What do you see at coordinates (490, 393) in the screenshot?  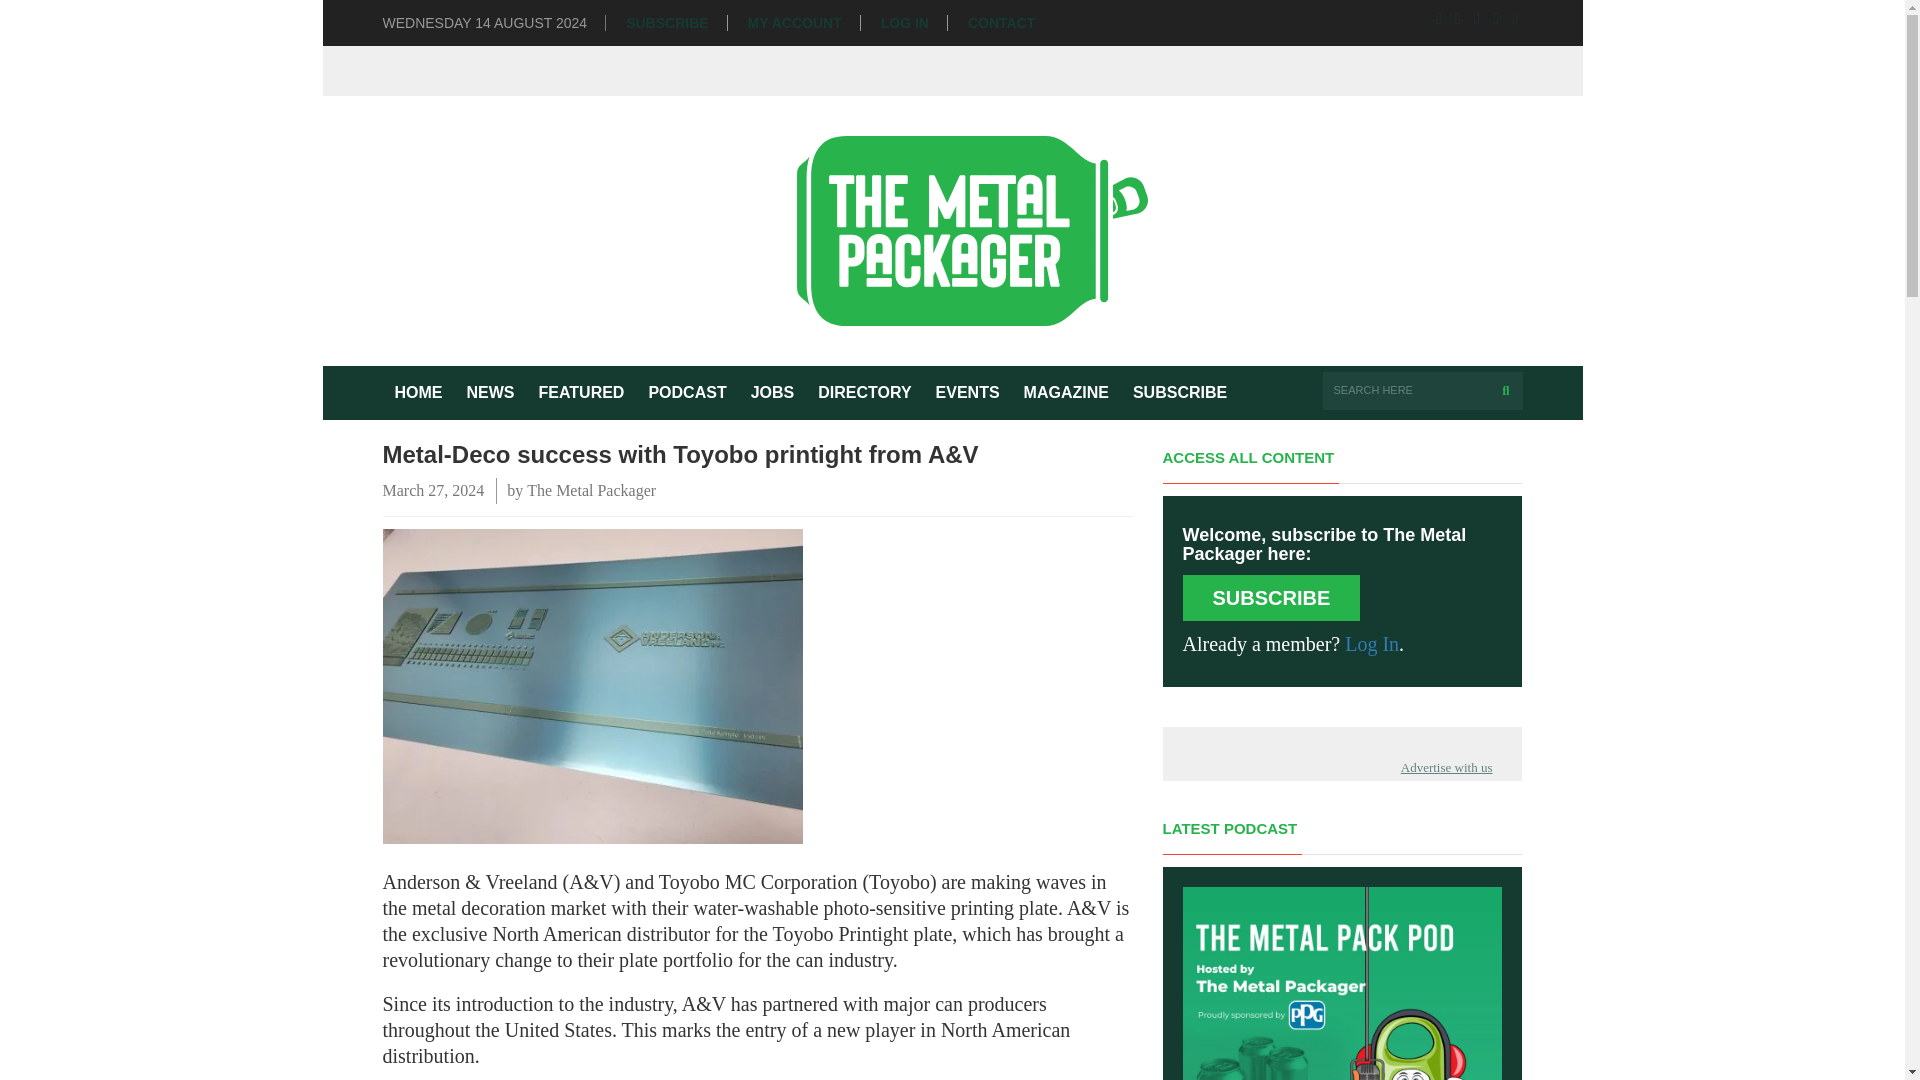 I see `News` at bounding box center [490, 393].